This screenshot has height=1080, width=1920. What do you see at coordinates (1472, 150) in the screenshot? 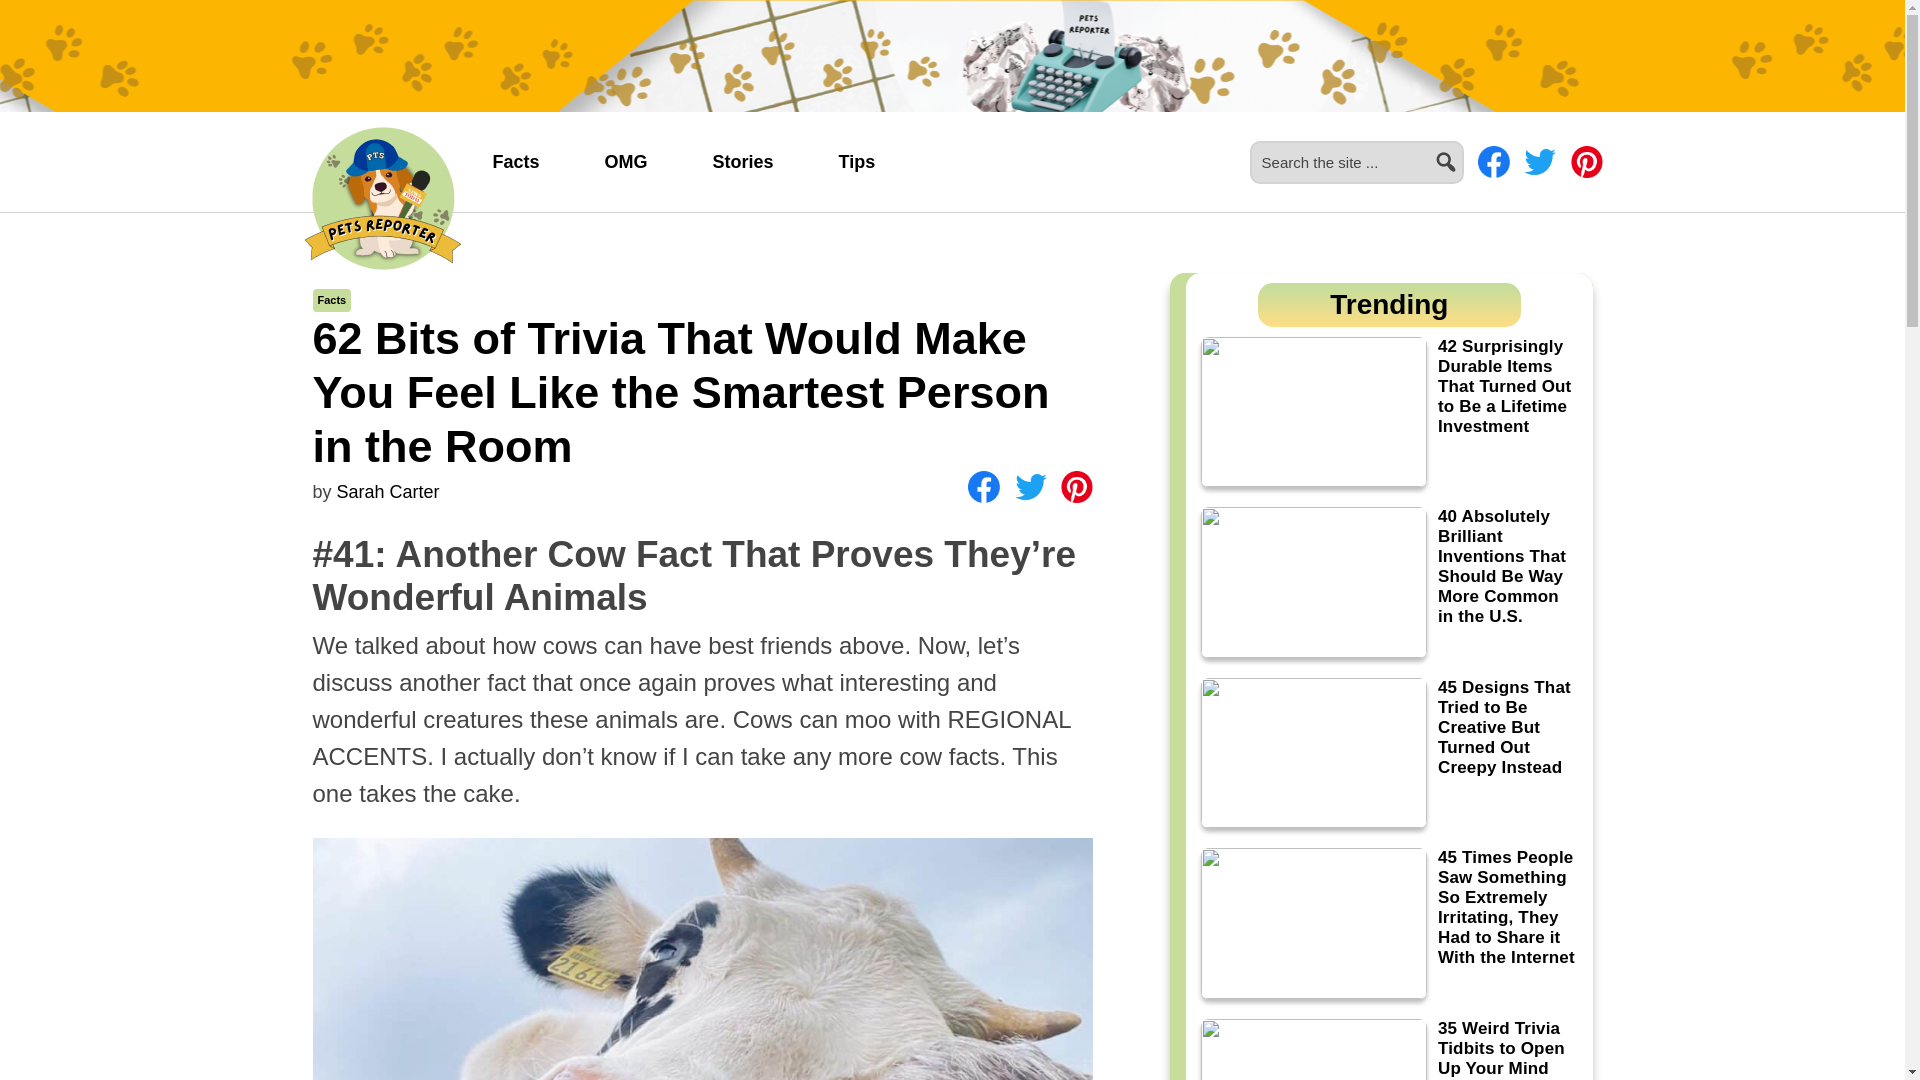
I see `Search` at bounding box center [1472, 150].